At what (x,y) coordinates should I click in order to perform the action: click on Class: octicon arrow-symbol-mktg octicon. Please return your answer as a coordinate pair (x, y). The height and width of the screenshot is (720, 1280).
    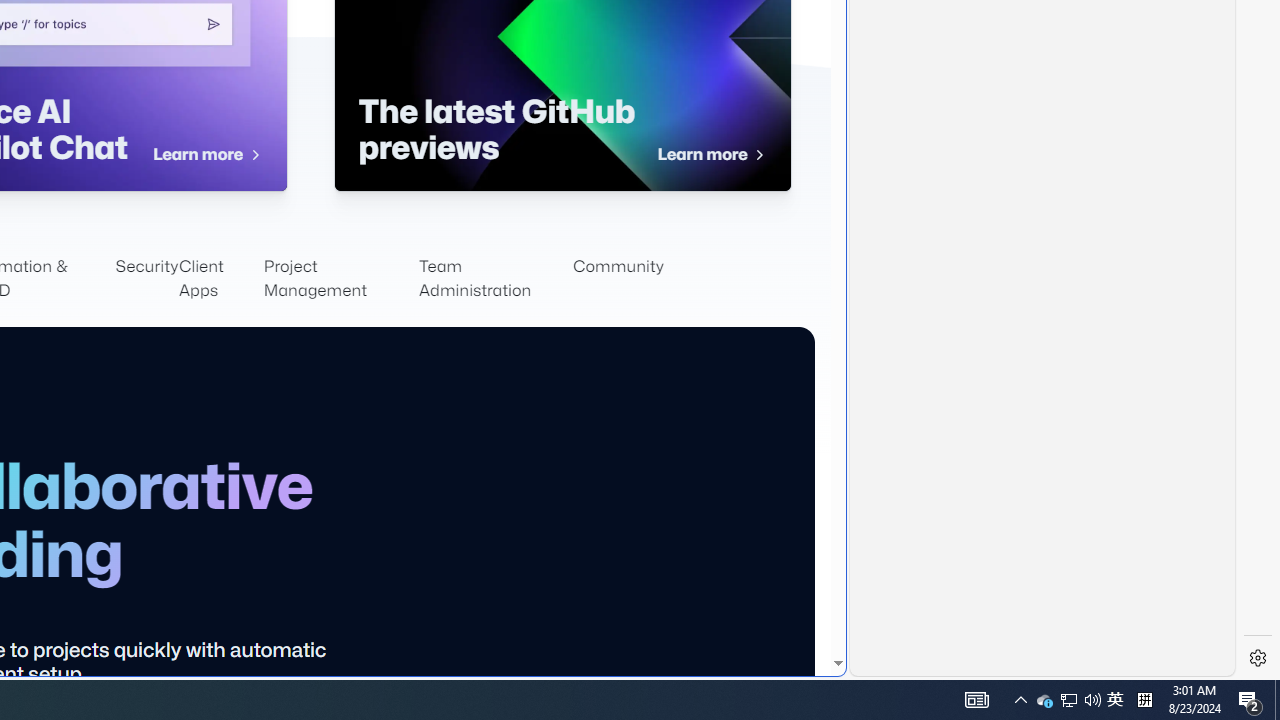
    Looking at the image, I should click on (758, 155).